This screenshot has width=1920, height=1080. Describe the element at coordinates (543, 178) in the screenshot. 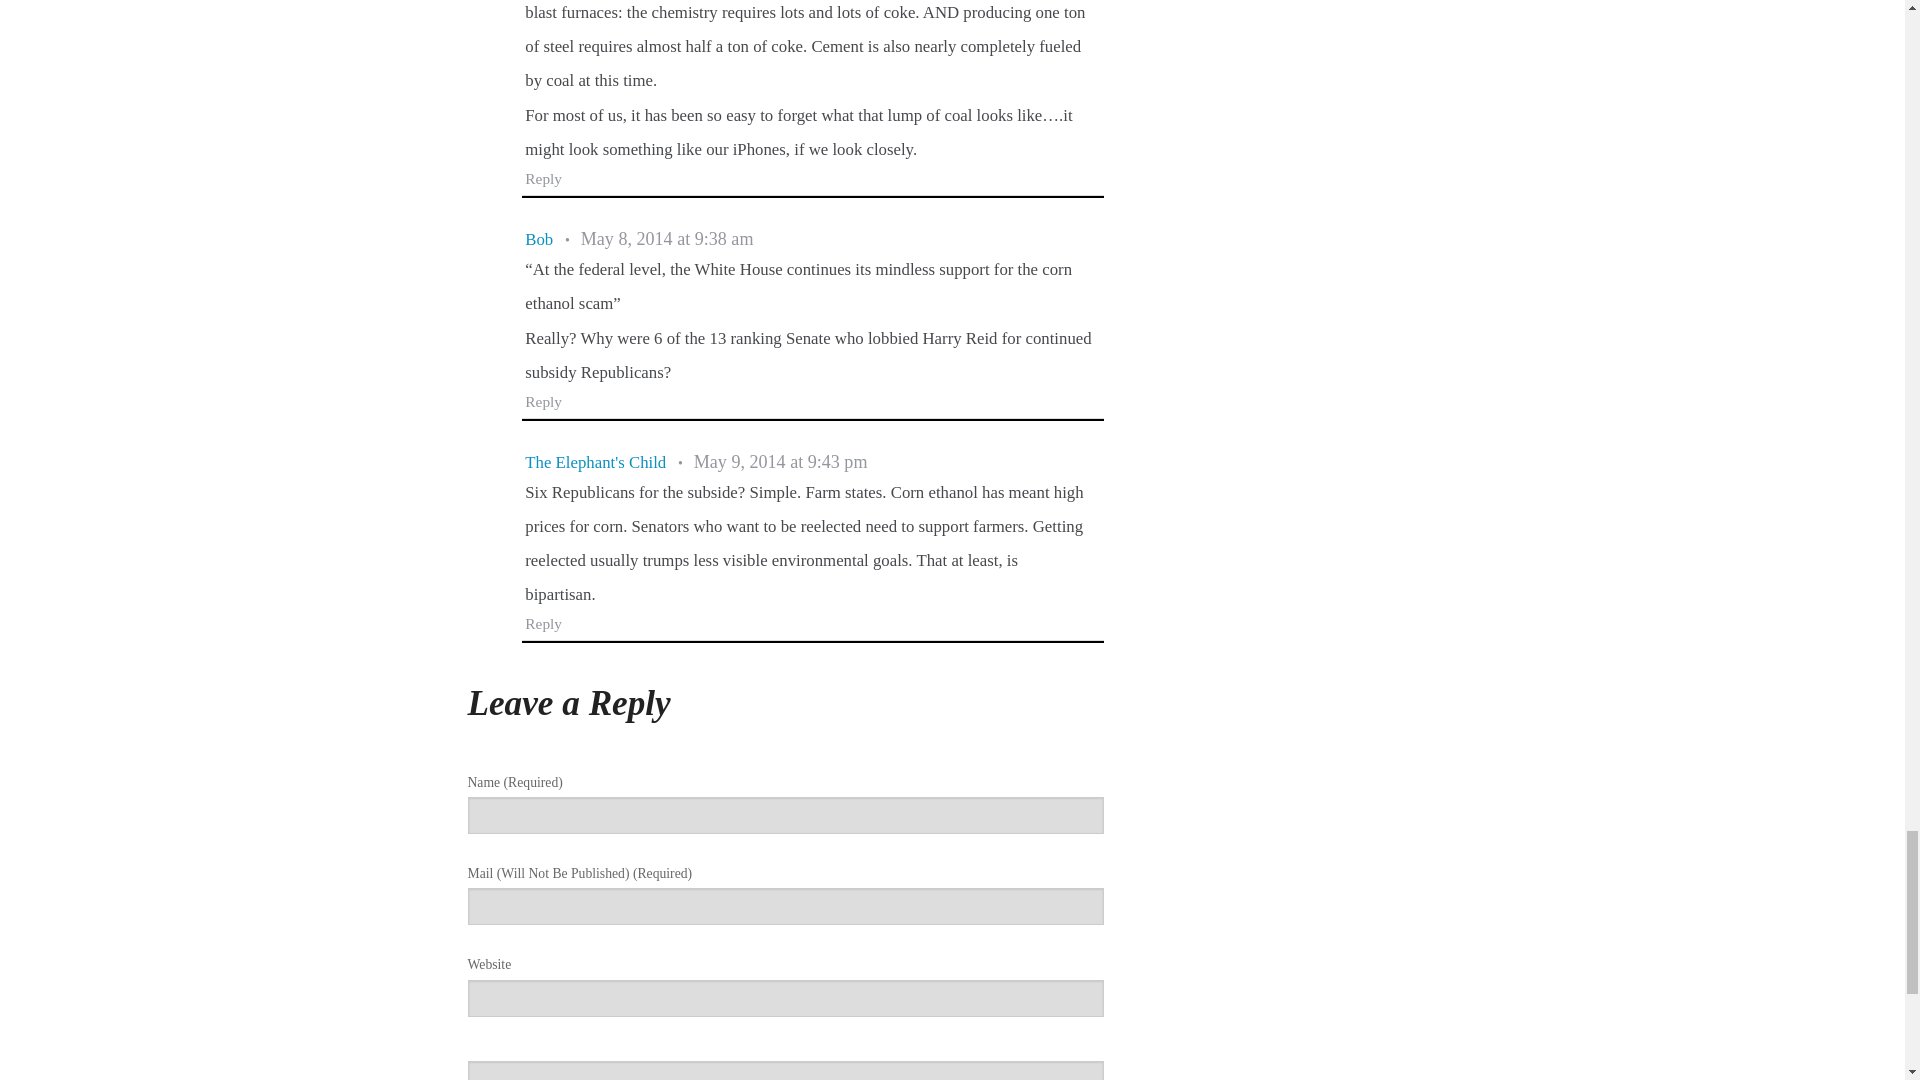

I see `Reply` at that location.